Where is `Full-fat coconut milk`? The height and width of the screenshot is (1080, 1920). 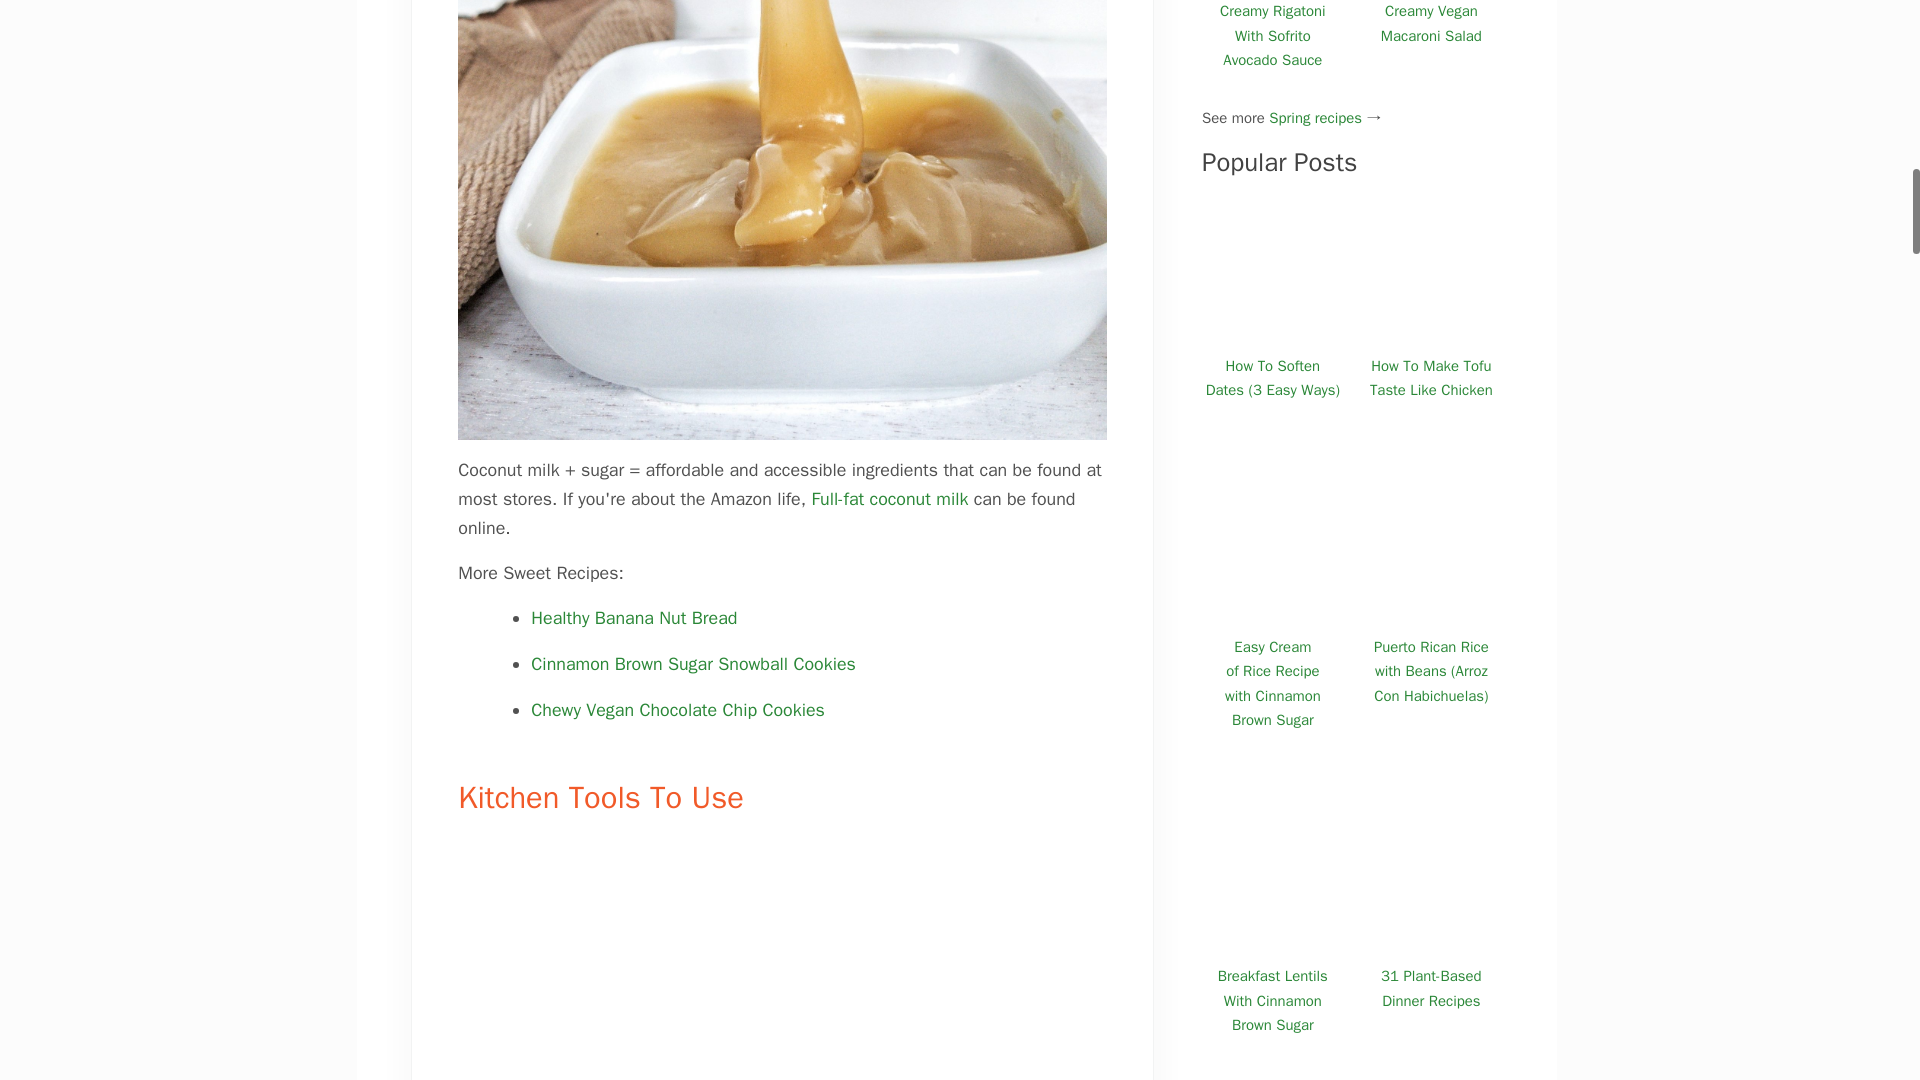 Full-fat coconut milk is located at coordinates (888, 498).